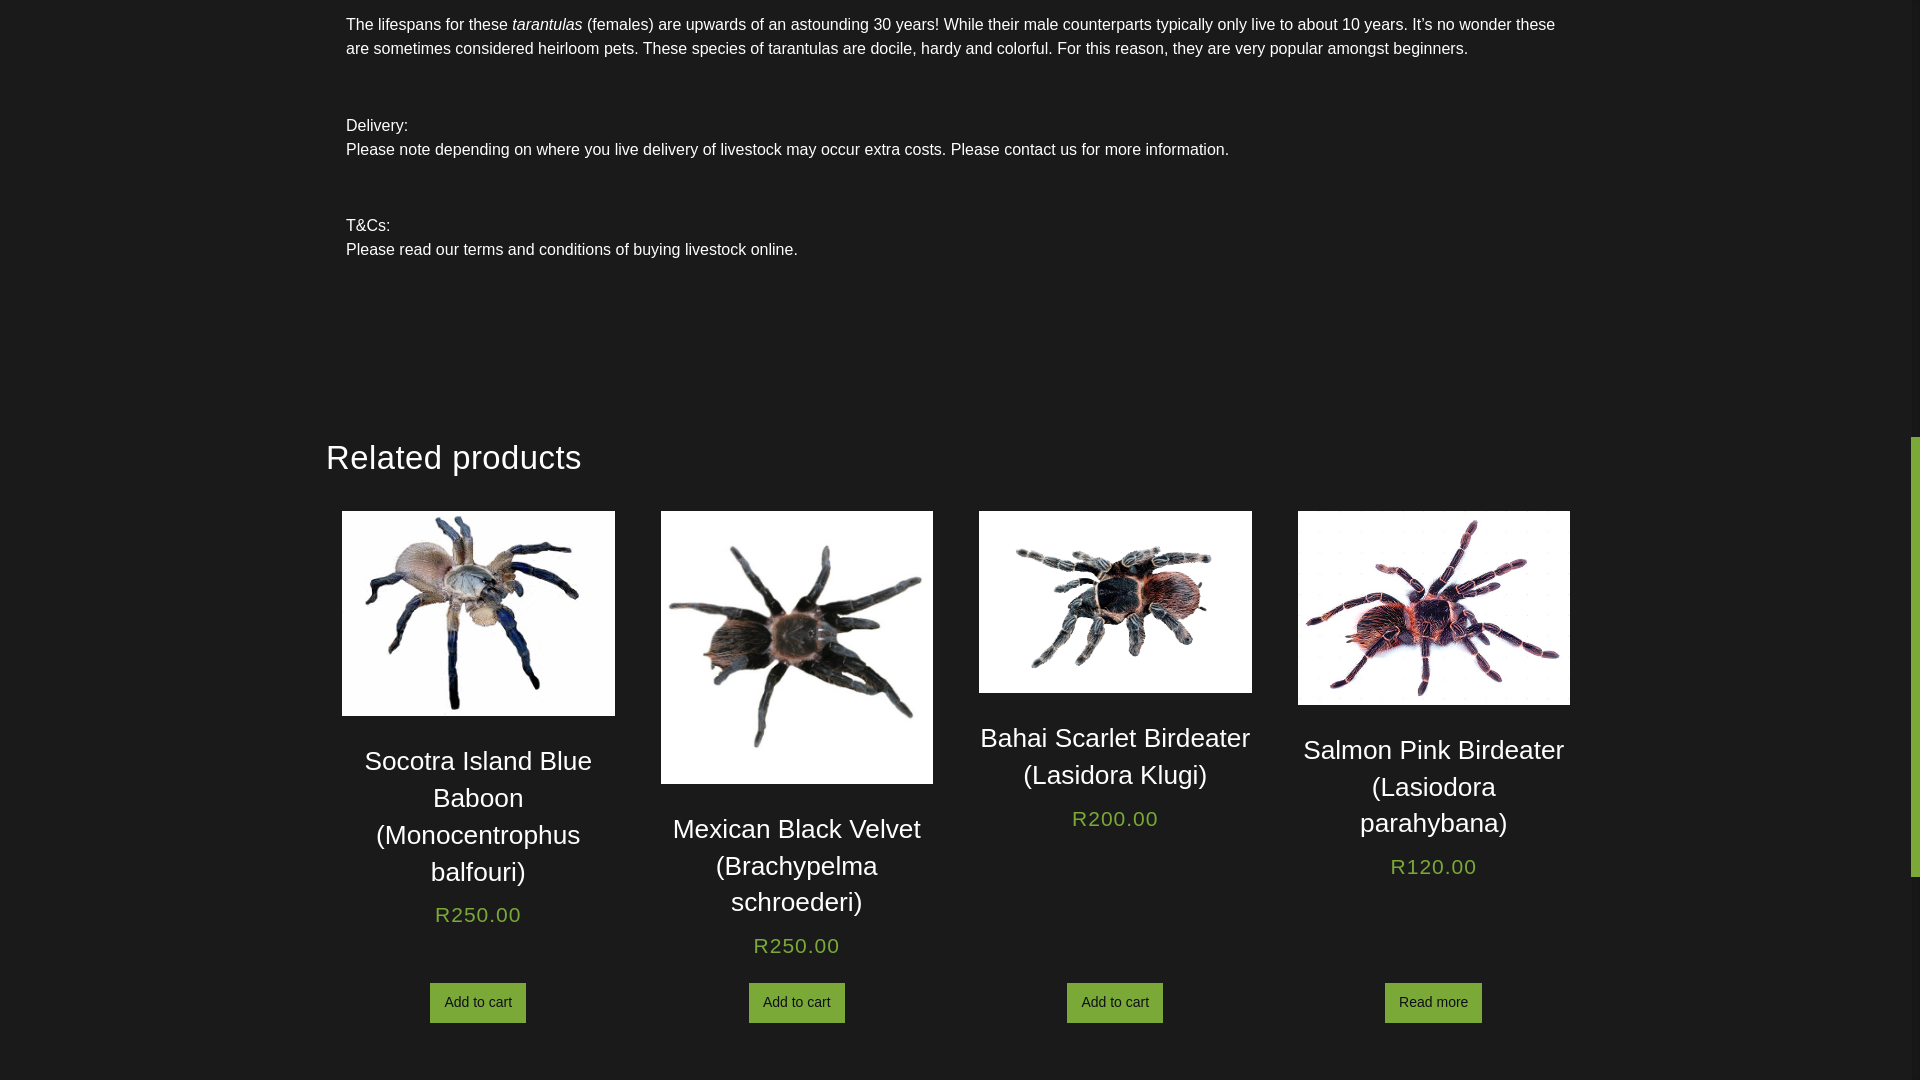 This screenshot has height=1080, width=1920. Describe the element at coordinates (478, 1002) in the screenshot. I see `Add to cart` at that location.